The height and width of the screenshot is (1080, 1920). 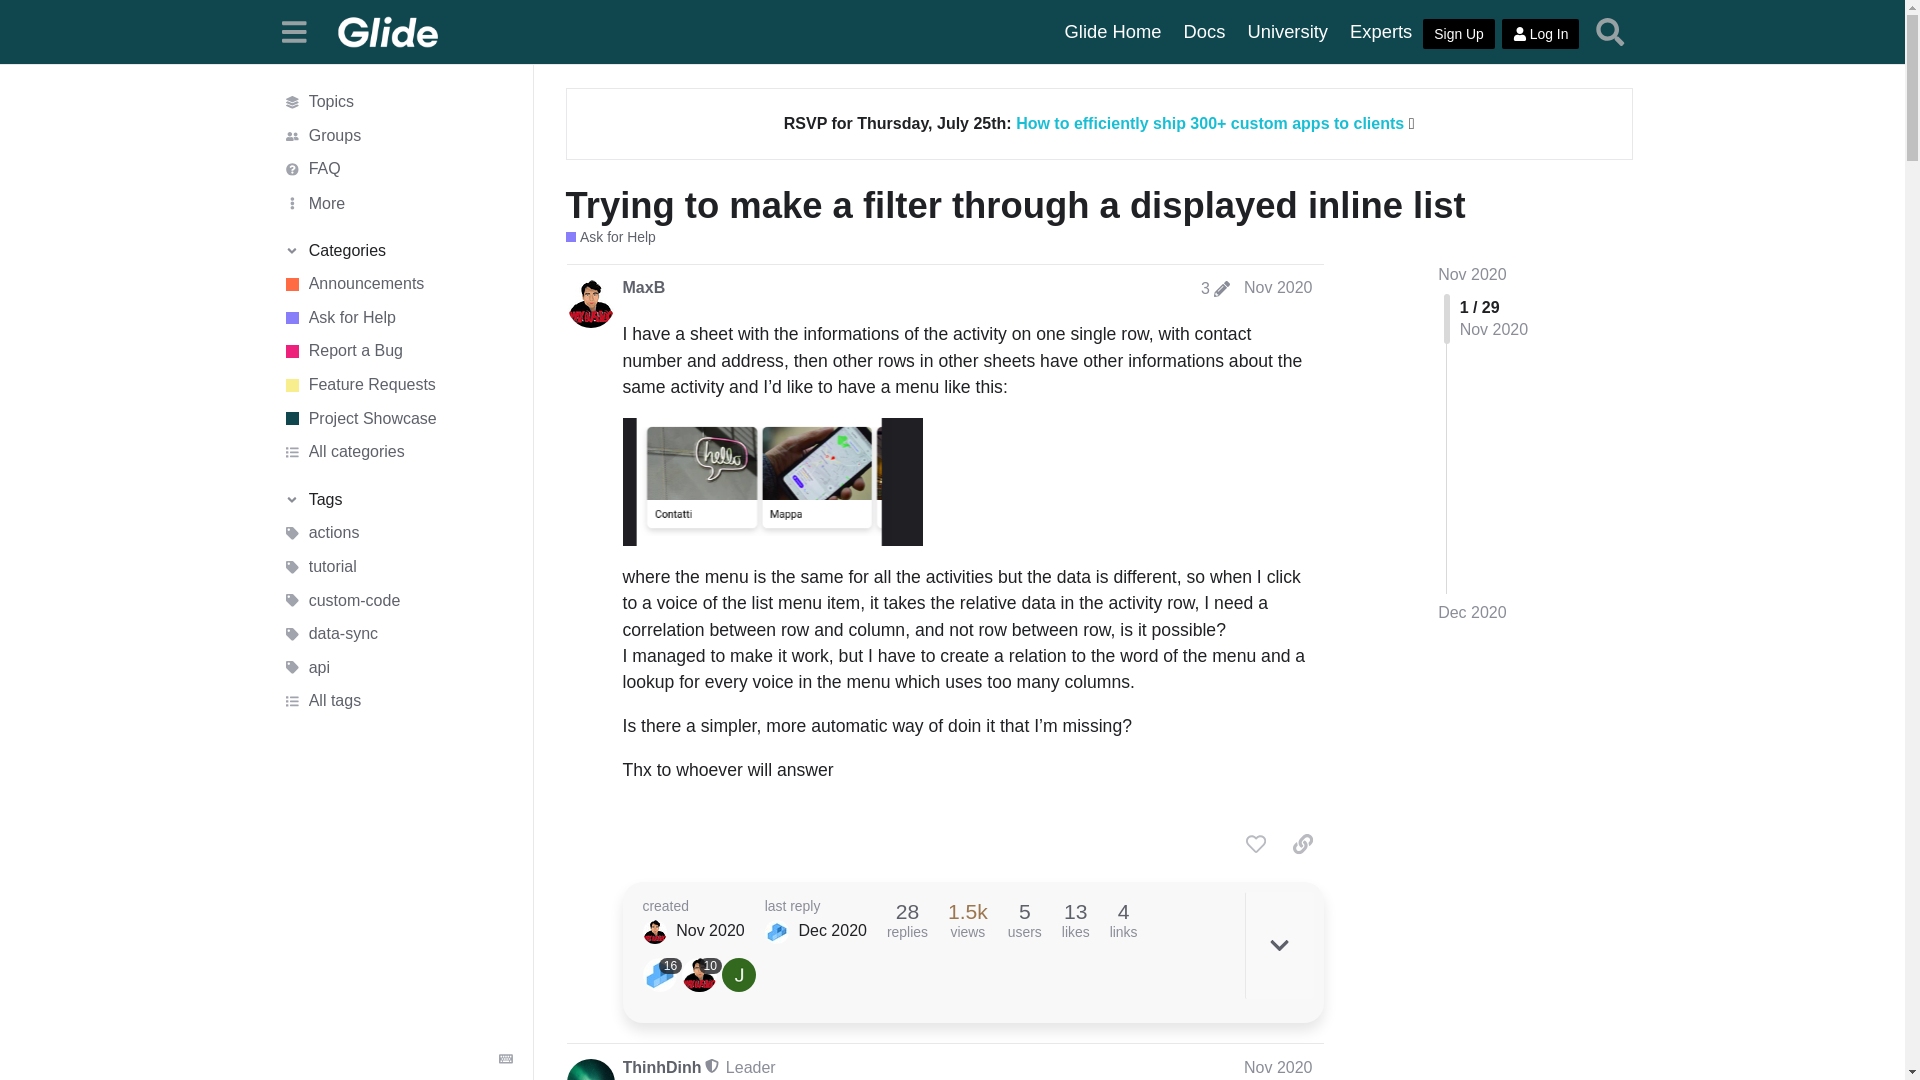 What do you see at coordinates (1114, 32) in the screenshot?
I see `Go to the Glide website` at bounding box center [1114, 32].